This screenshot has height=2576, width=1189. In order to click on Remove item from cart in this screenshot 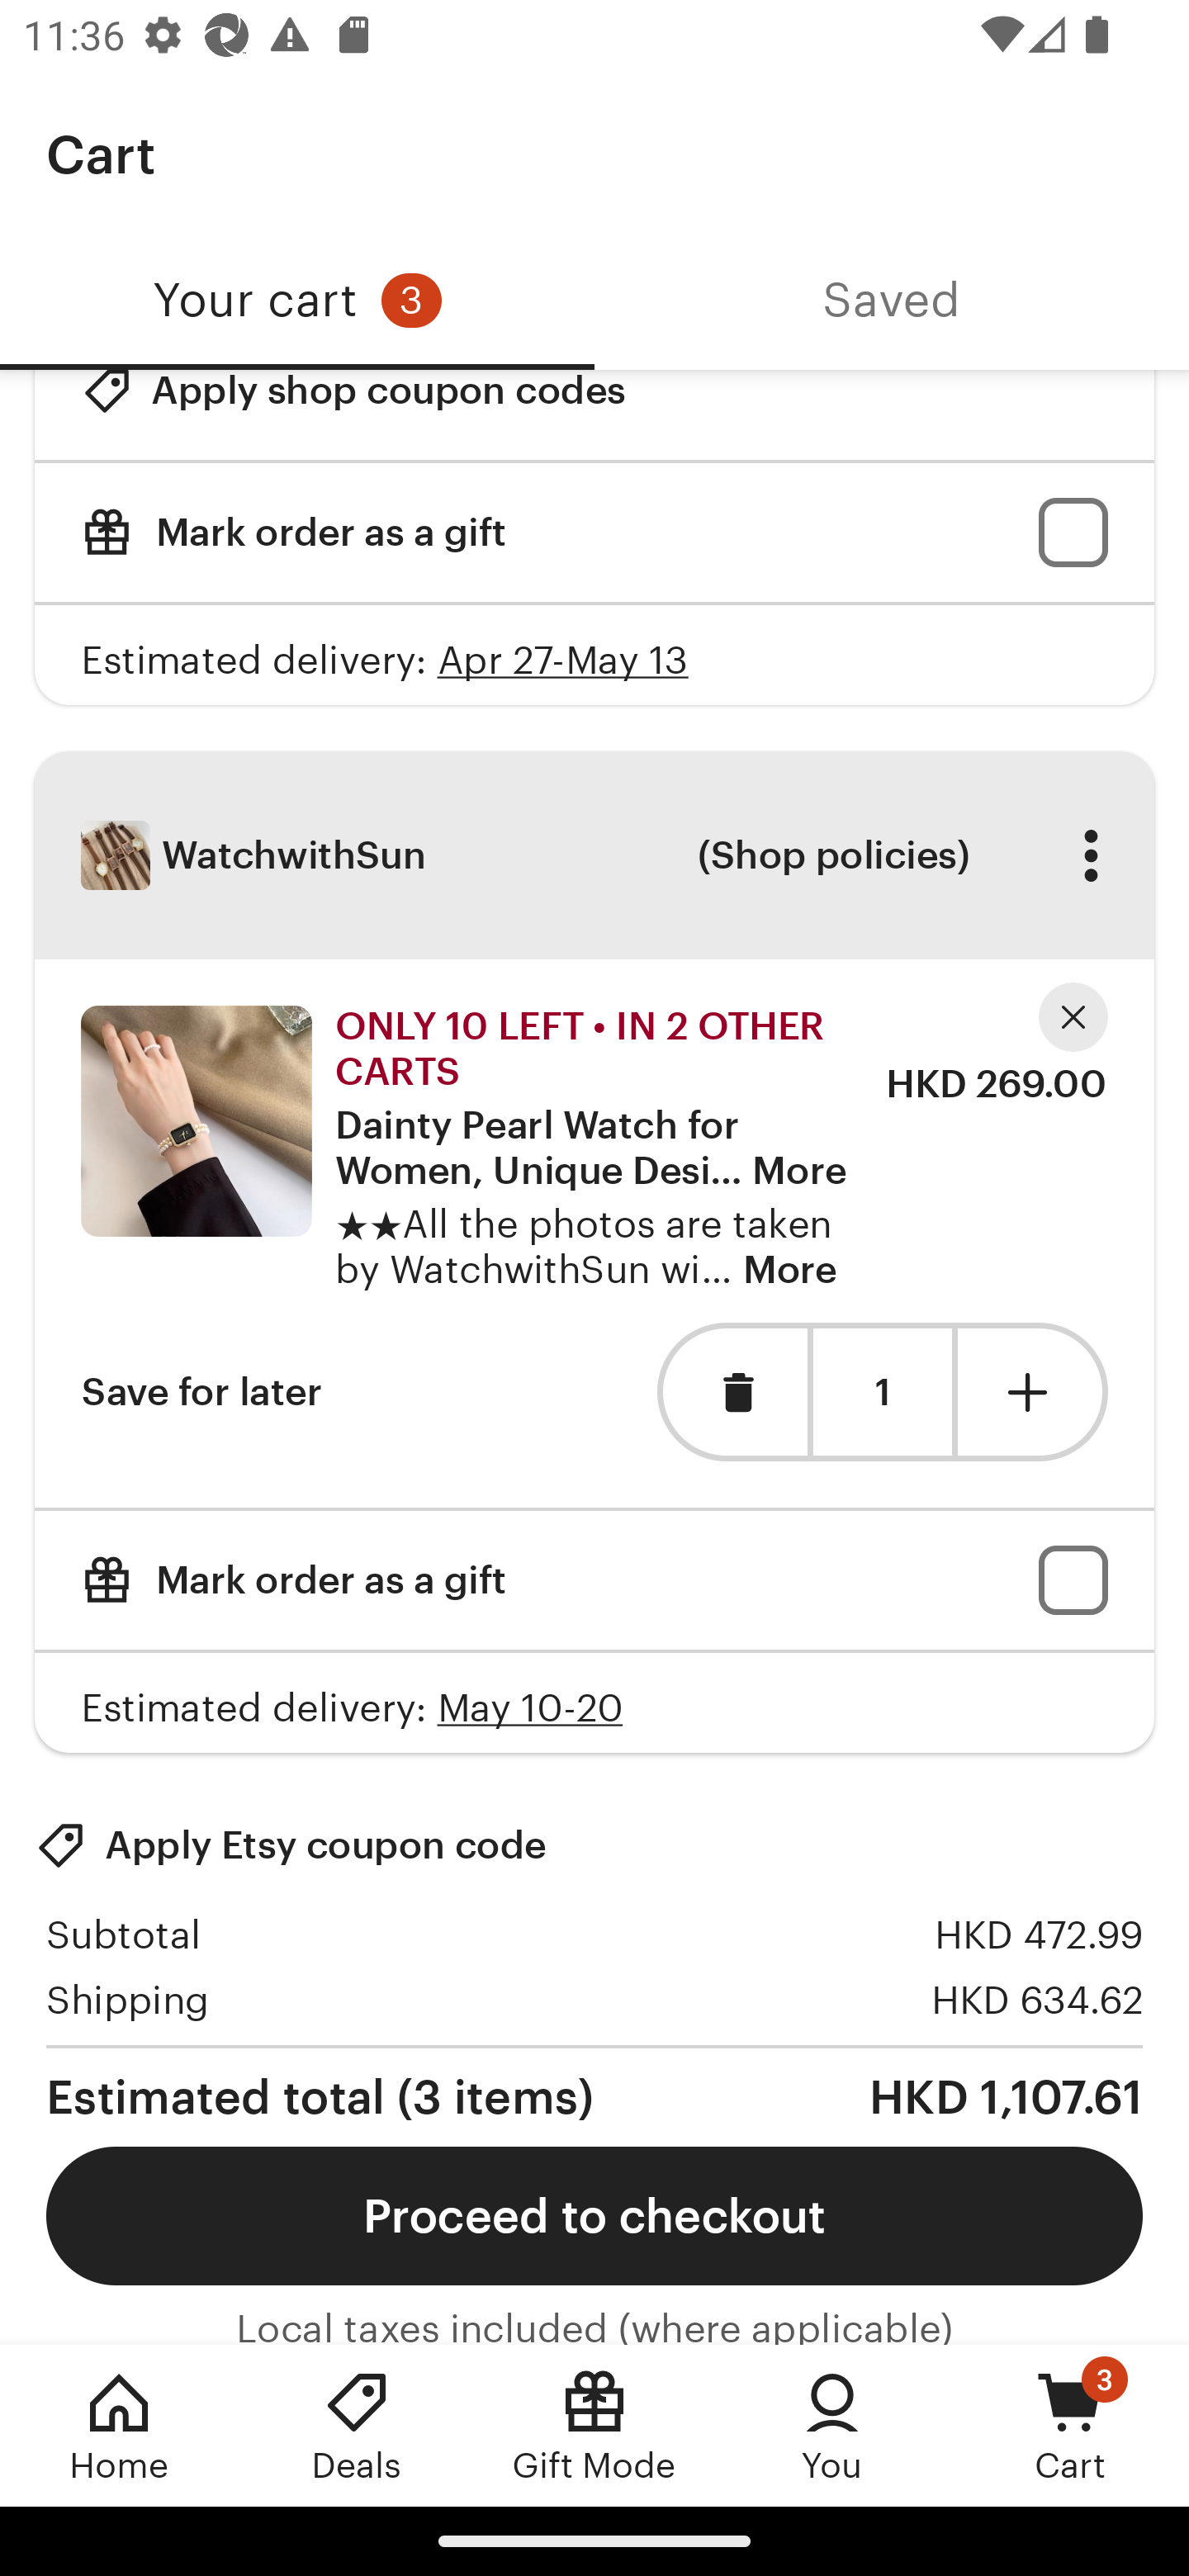, I will do `click(732, 1390)`.